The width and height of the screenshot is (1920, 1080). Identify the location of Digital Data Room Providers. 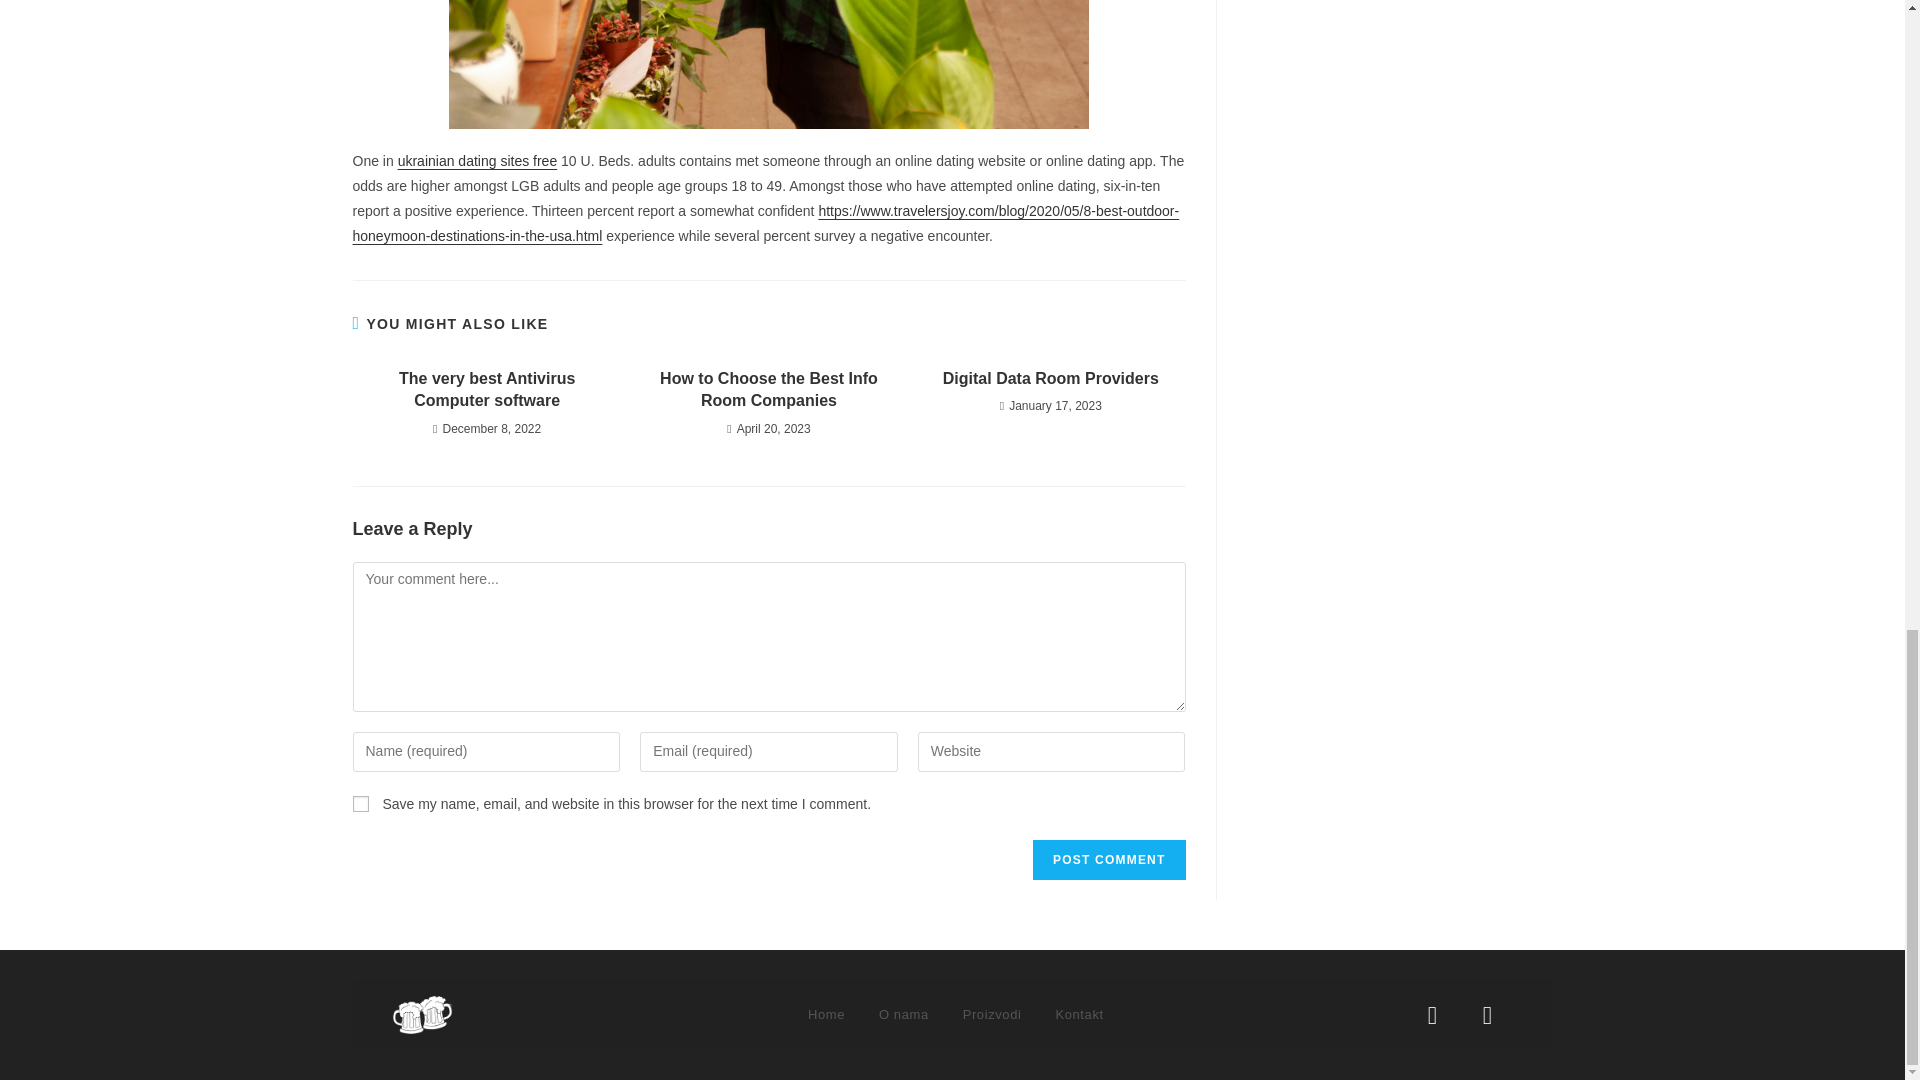
(1050, 378).